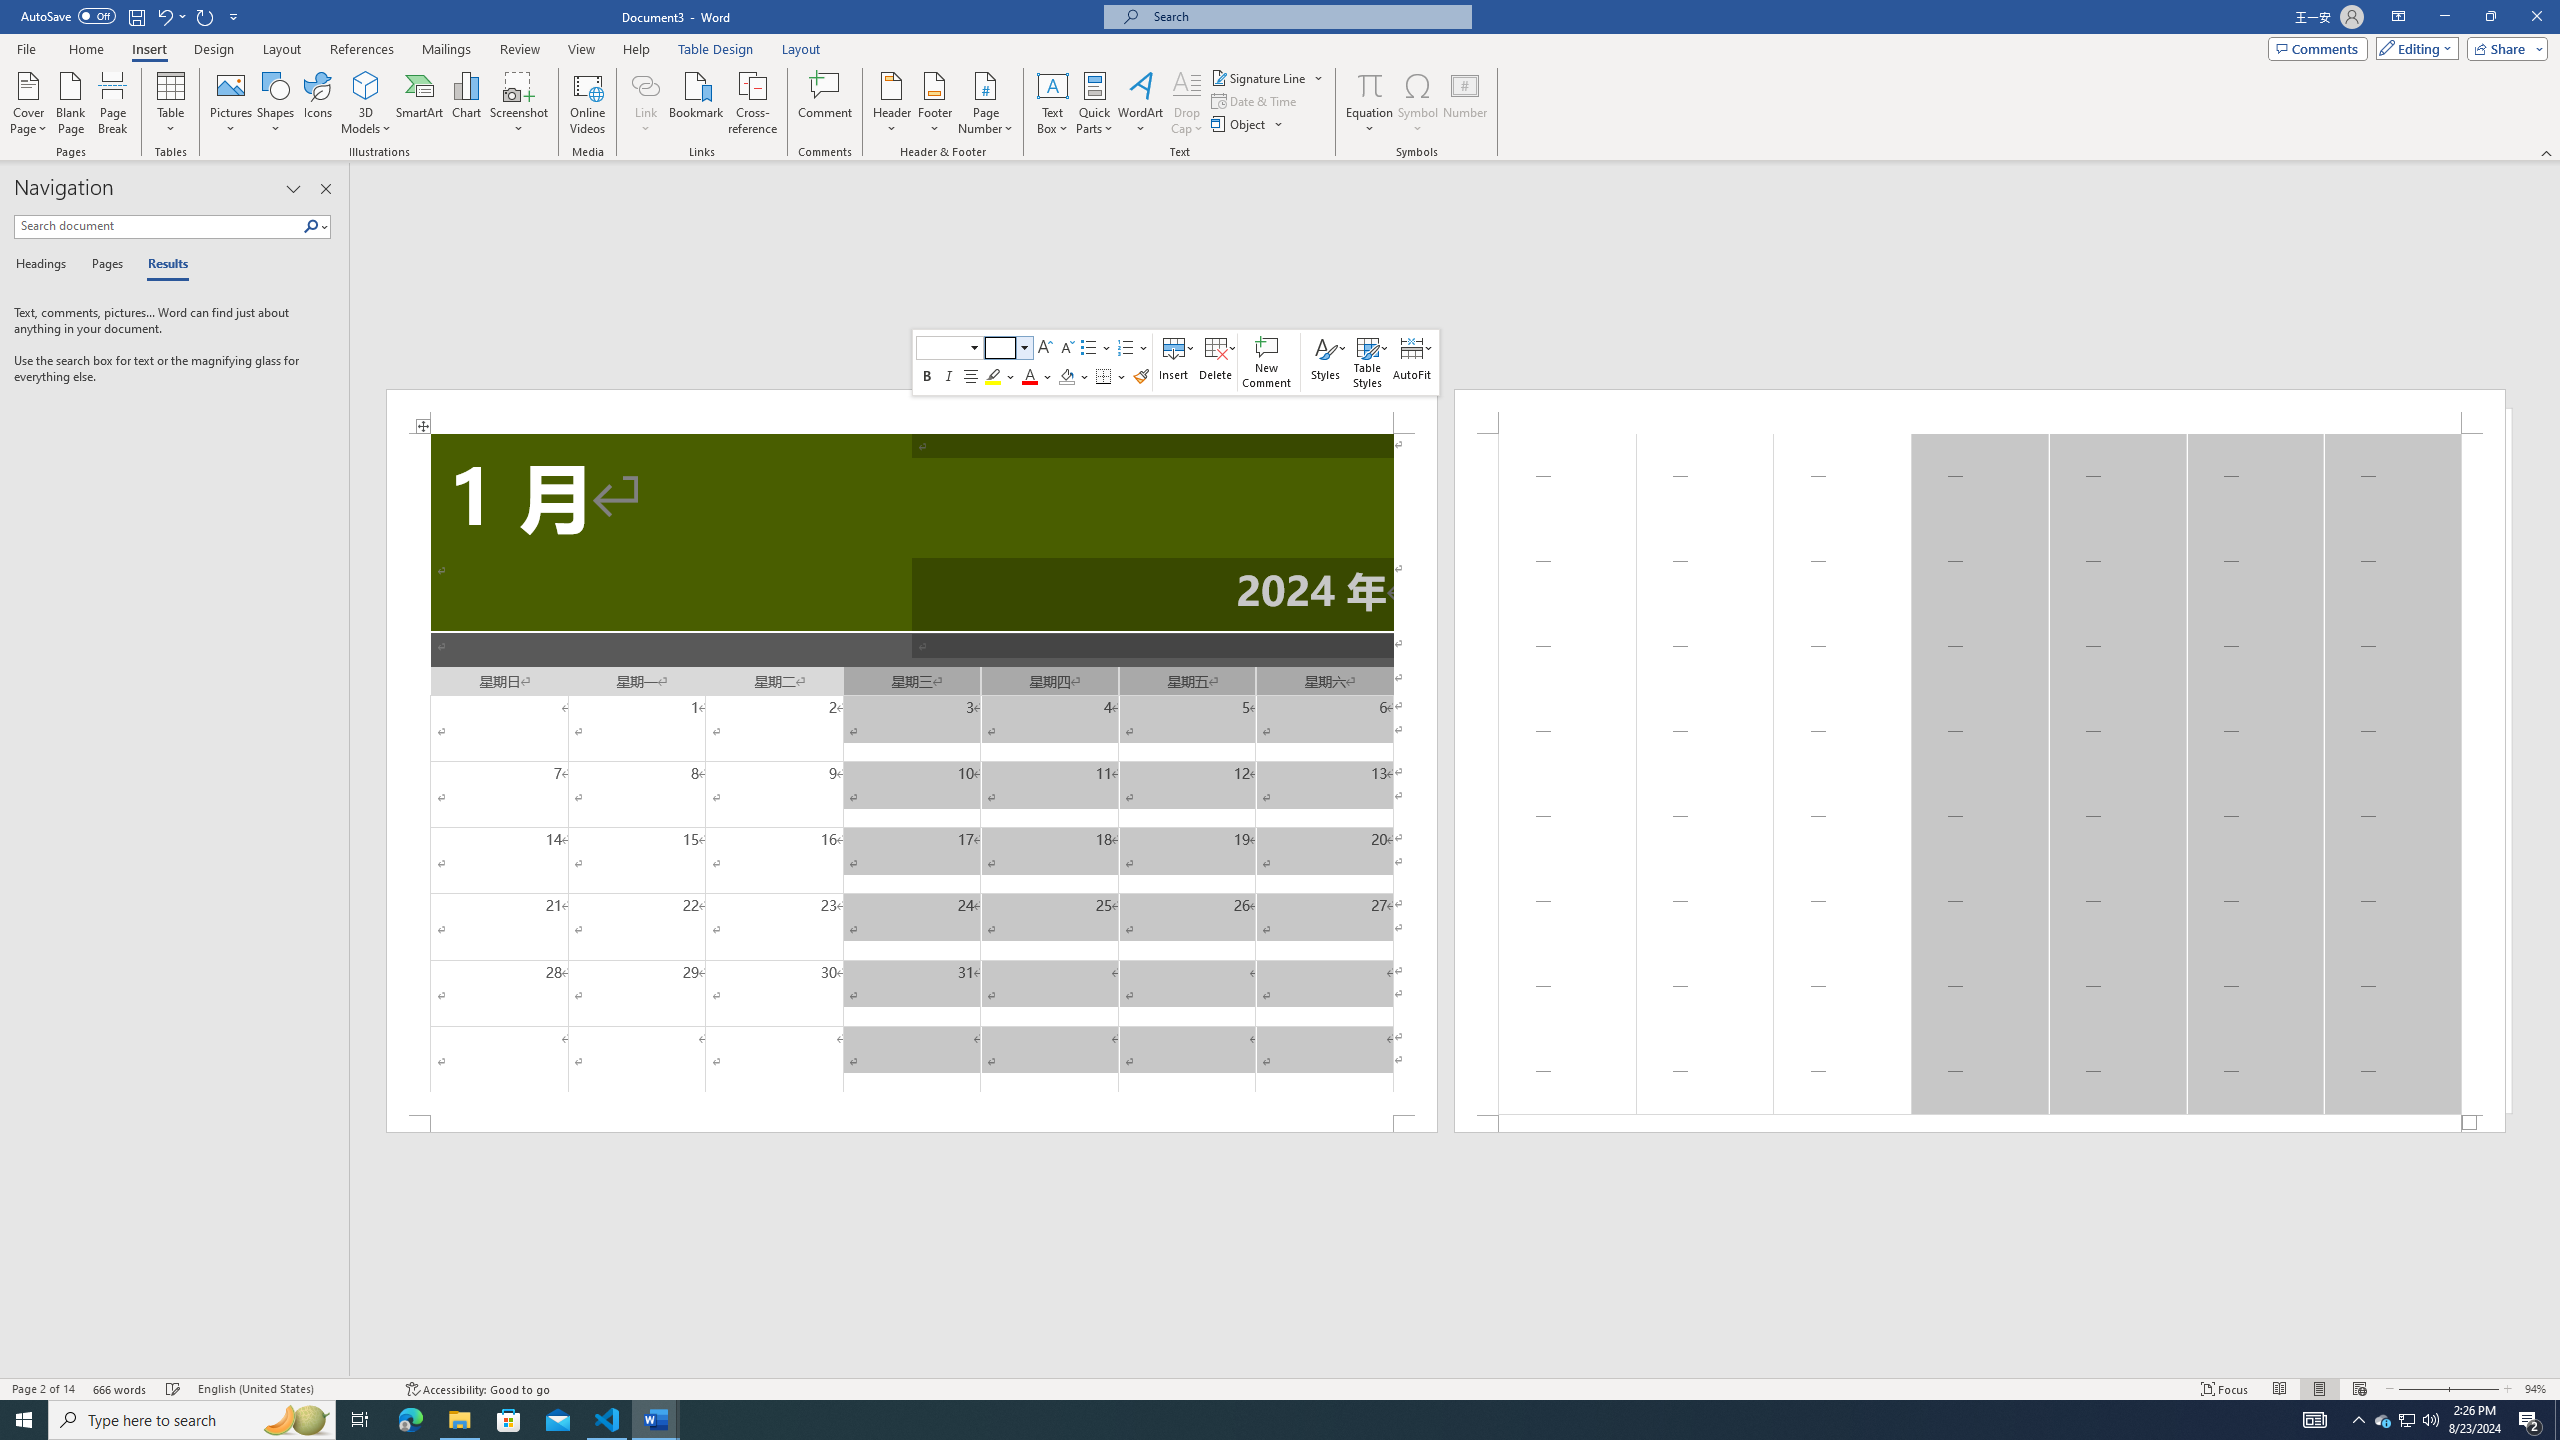 This screenshot has height=1440, width=2560. I want to click on 3D Models, so click(366, 85).